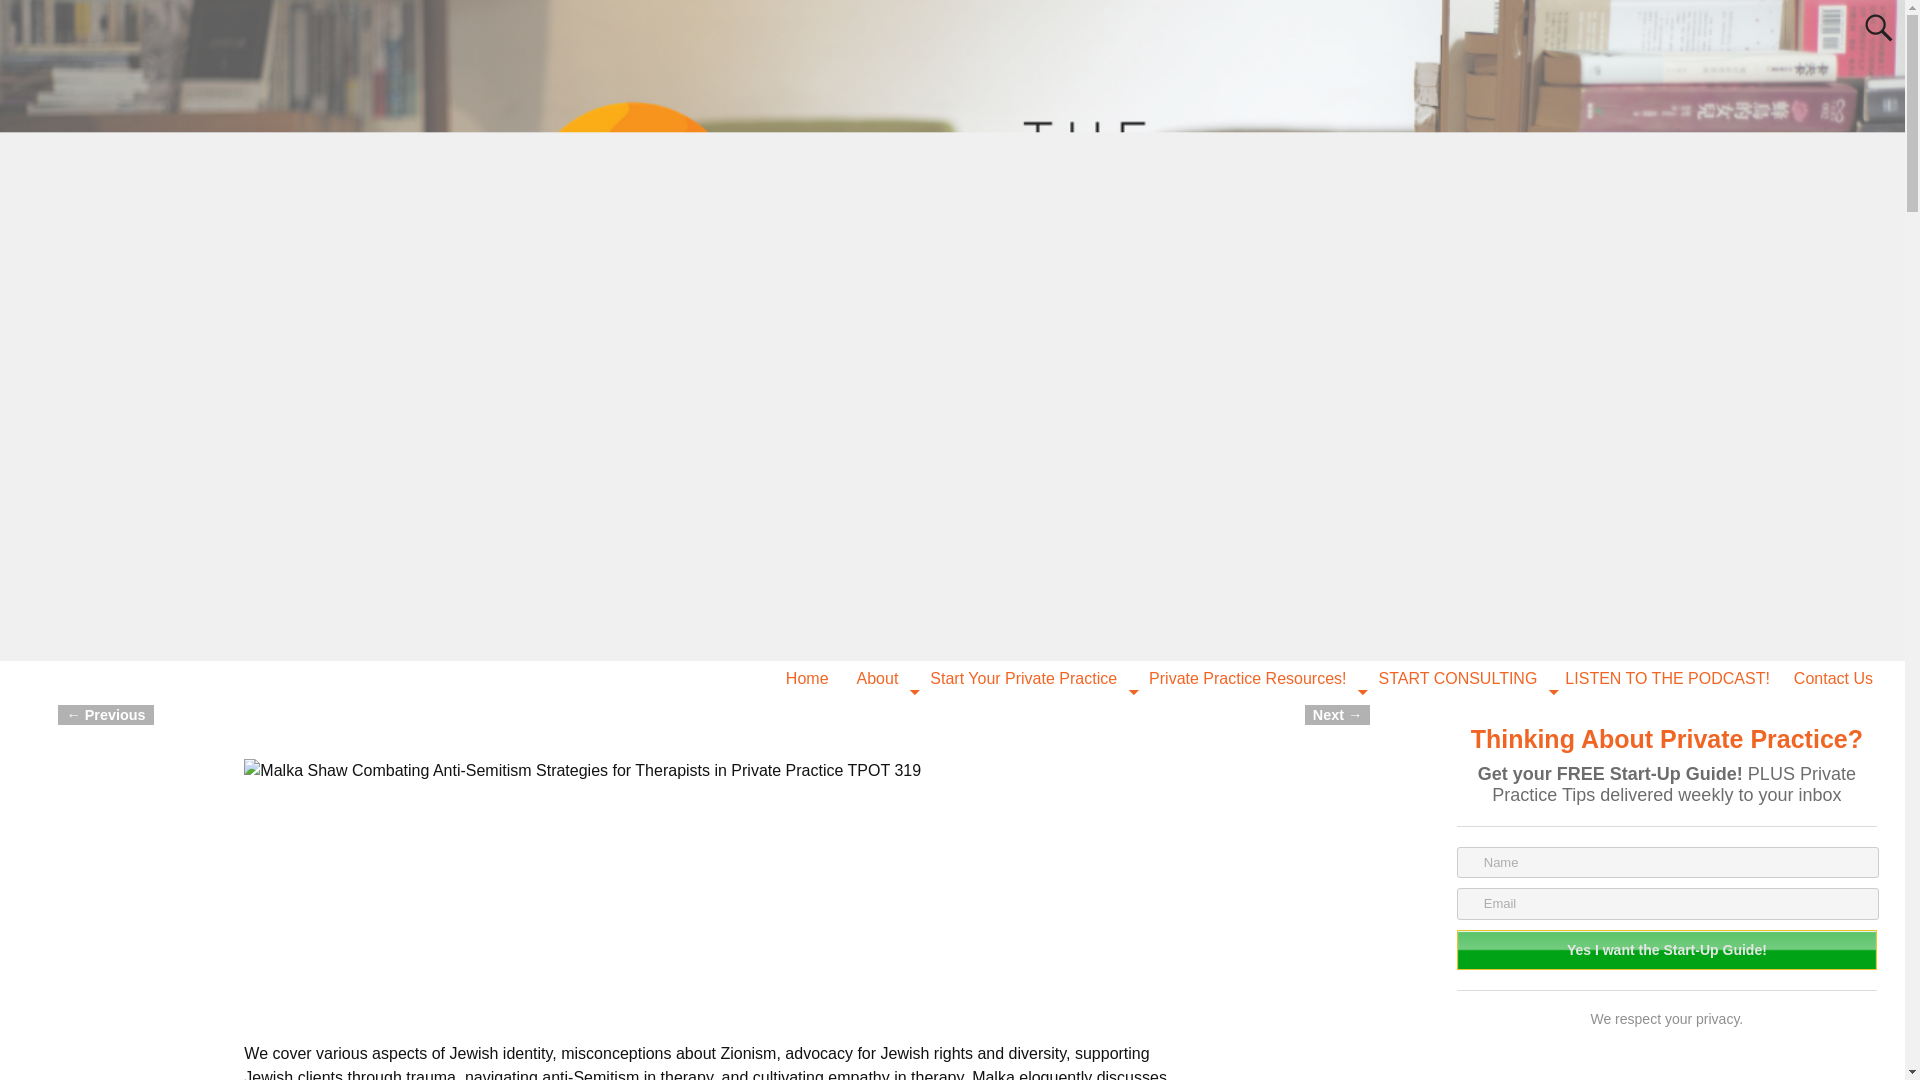  I want to click on Home, so click(806, 678).